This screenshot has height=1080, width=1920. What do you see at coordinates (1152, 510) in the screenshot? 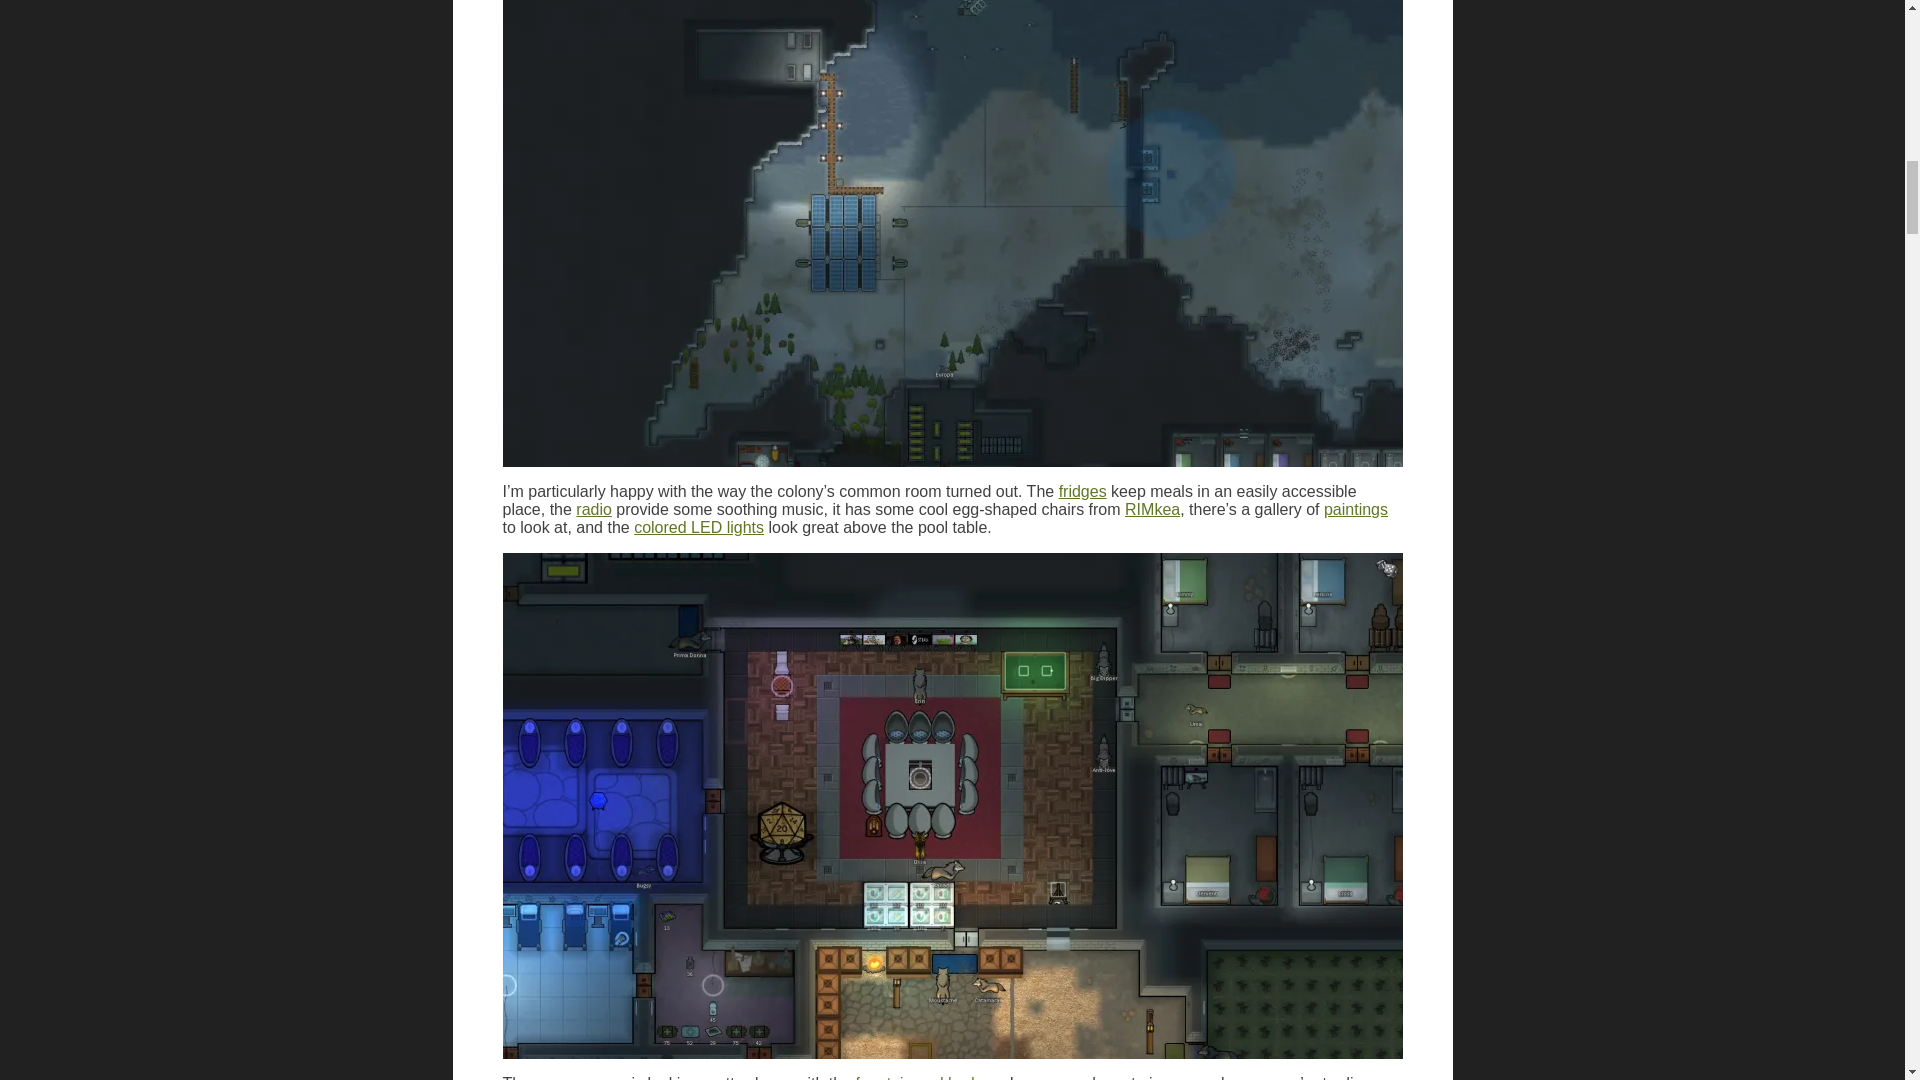
I see `RIMkea` at bounding box center [1152, 510].